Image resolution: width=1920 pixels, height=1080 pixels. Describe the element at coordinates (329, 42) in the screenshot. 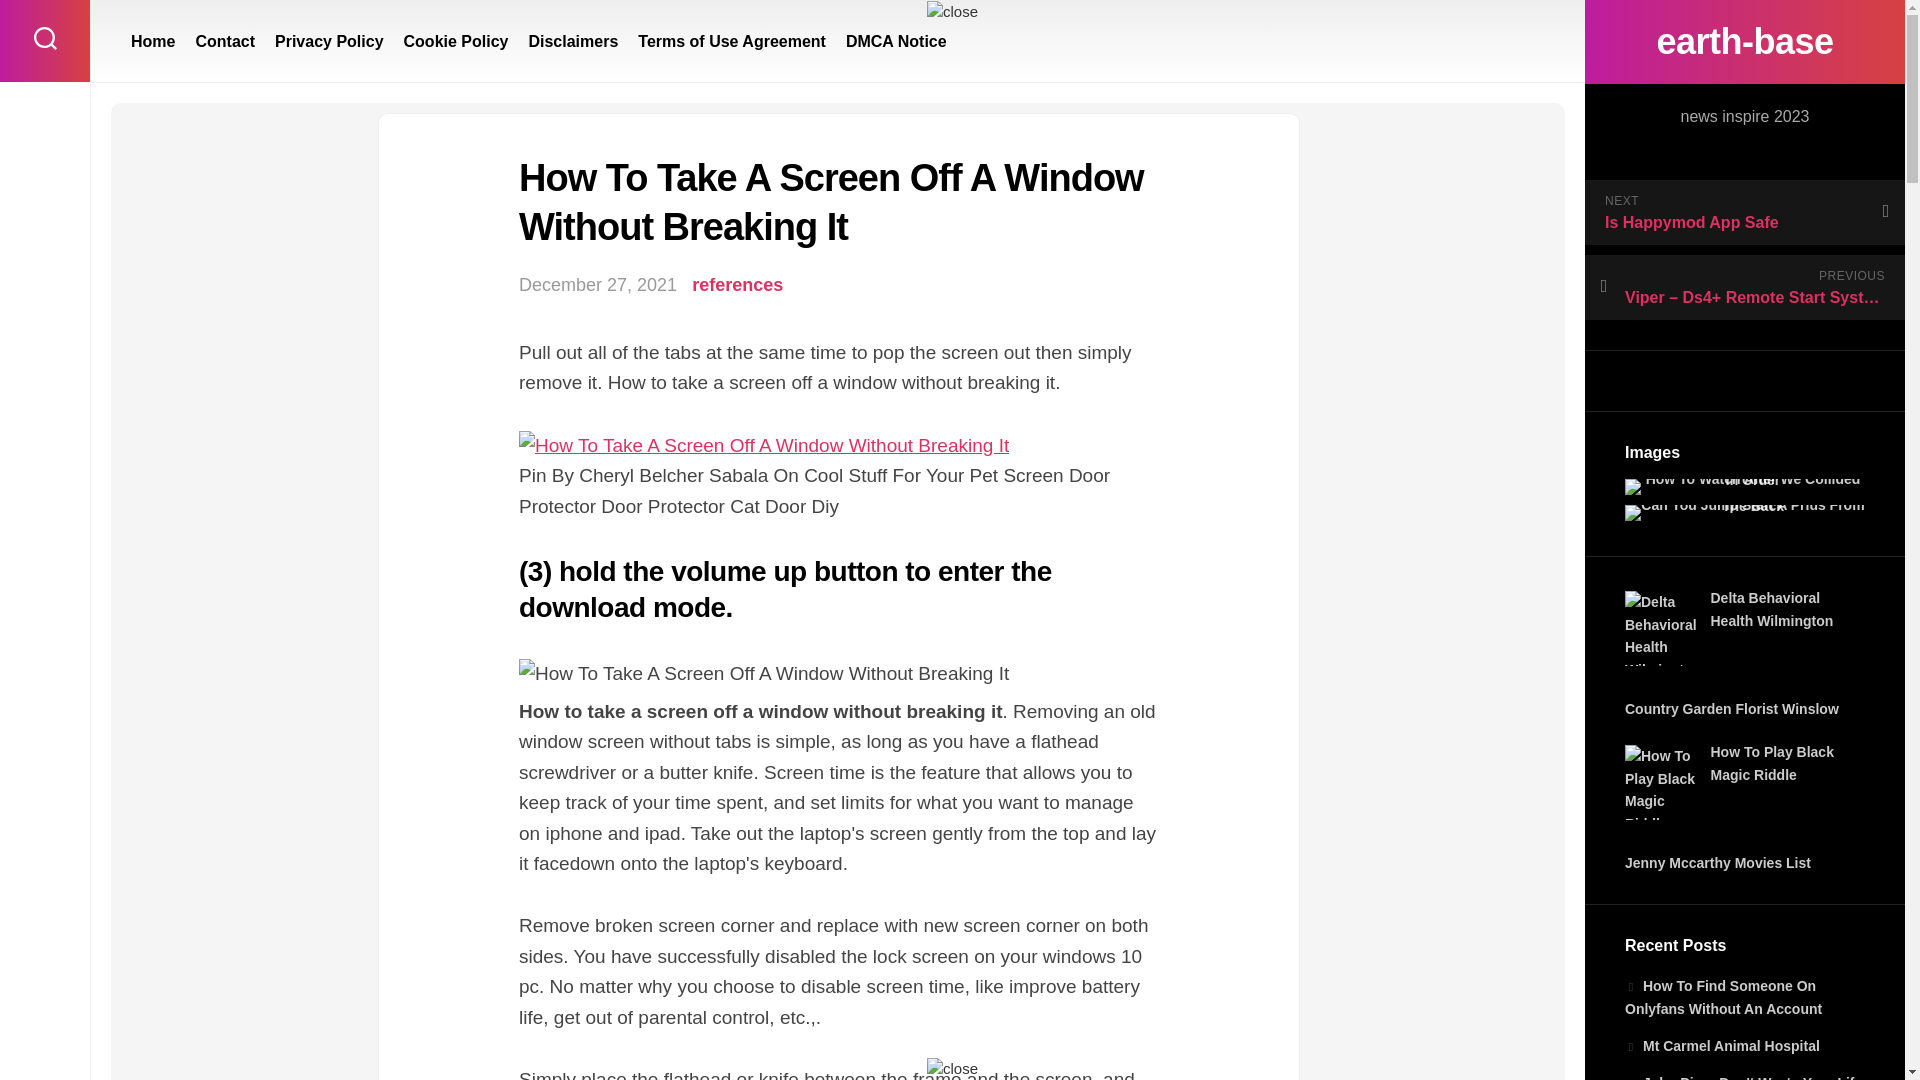

I see `Privacy Policy` at that location.